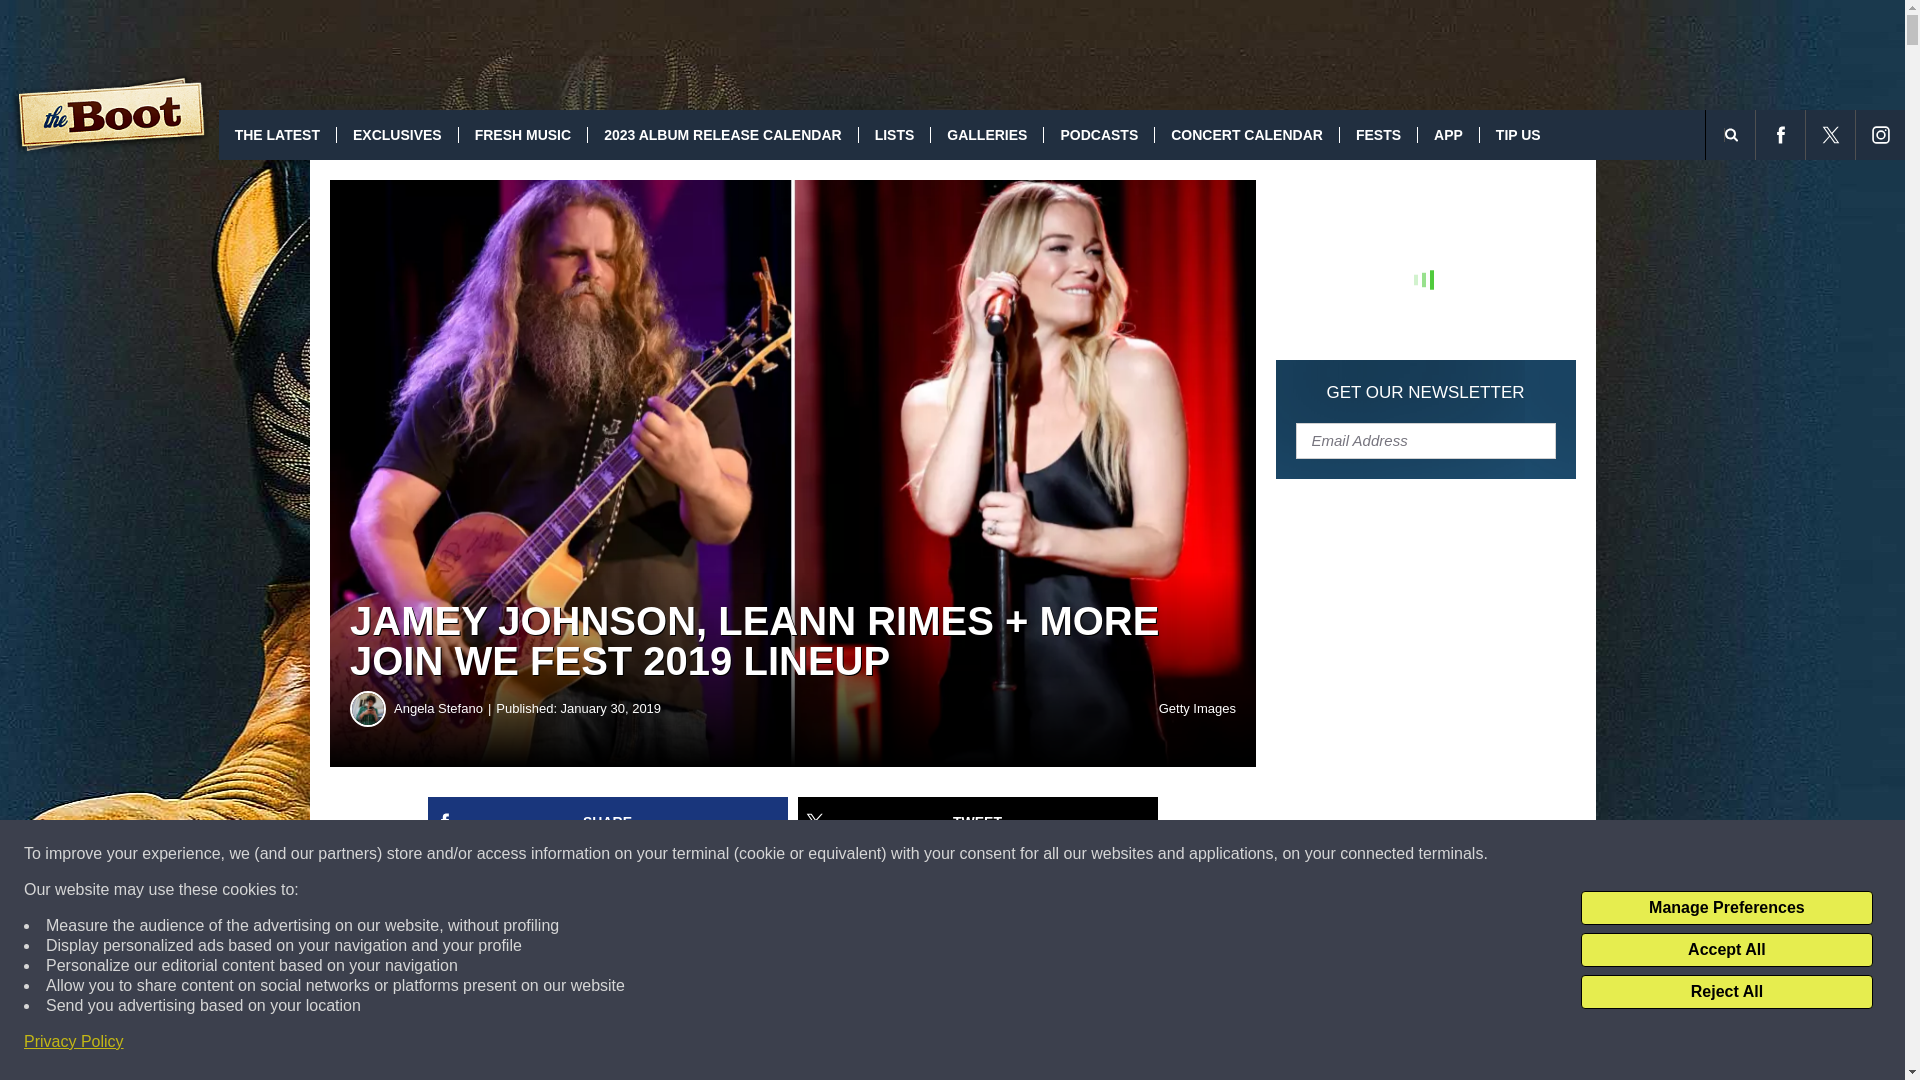  What do you see at coordinates (572, 912) in the screenshot?
I see `WE Fest` at bounding box center [572, 912].